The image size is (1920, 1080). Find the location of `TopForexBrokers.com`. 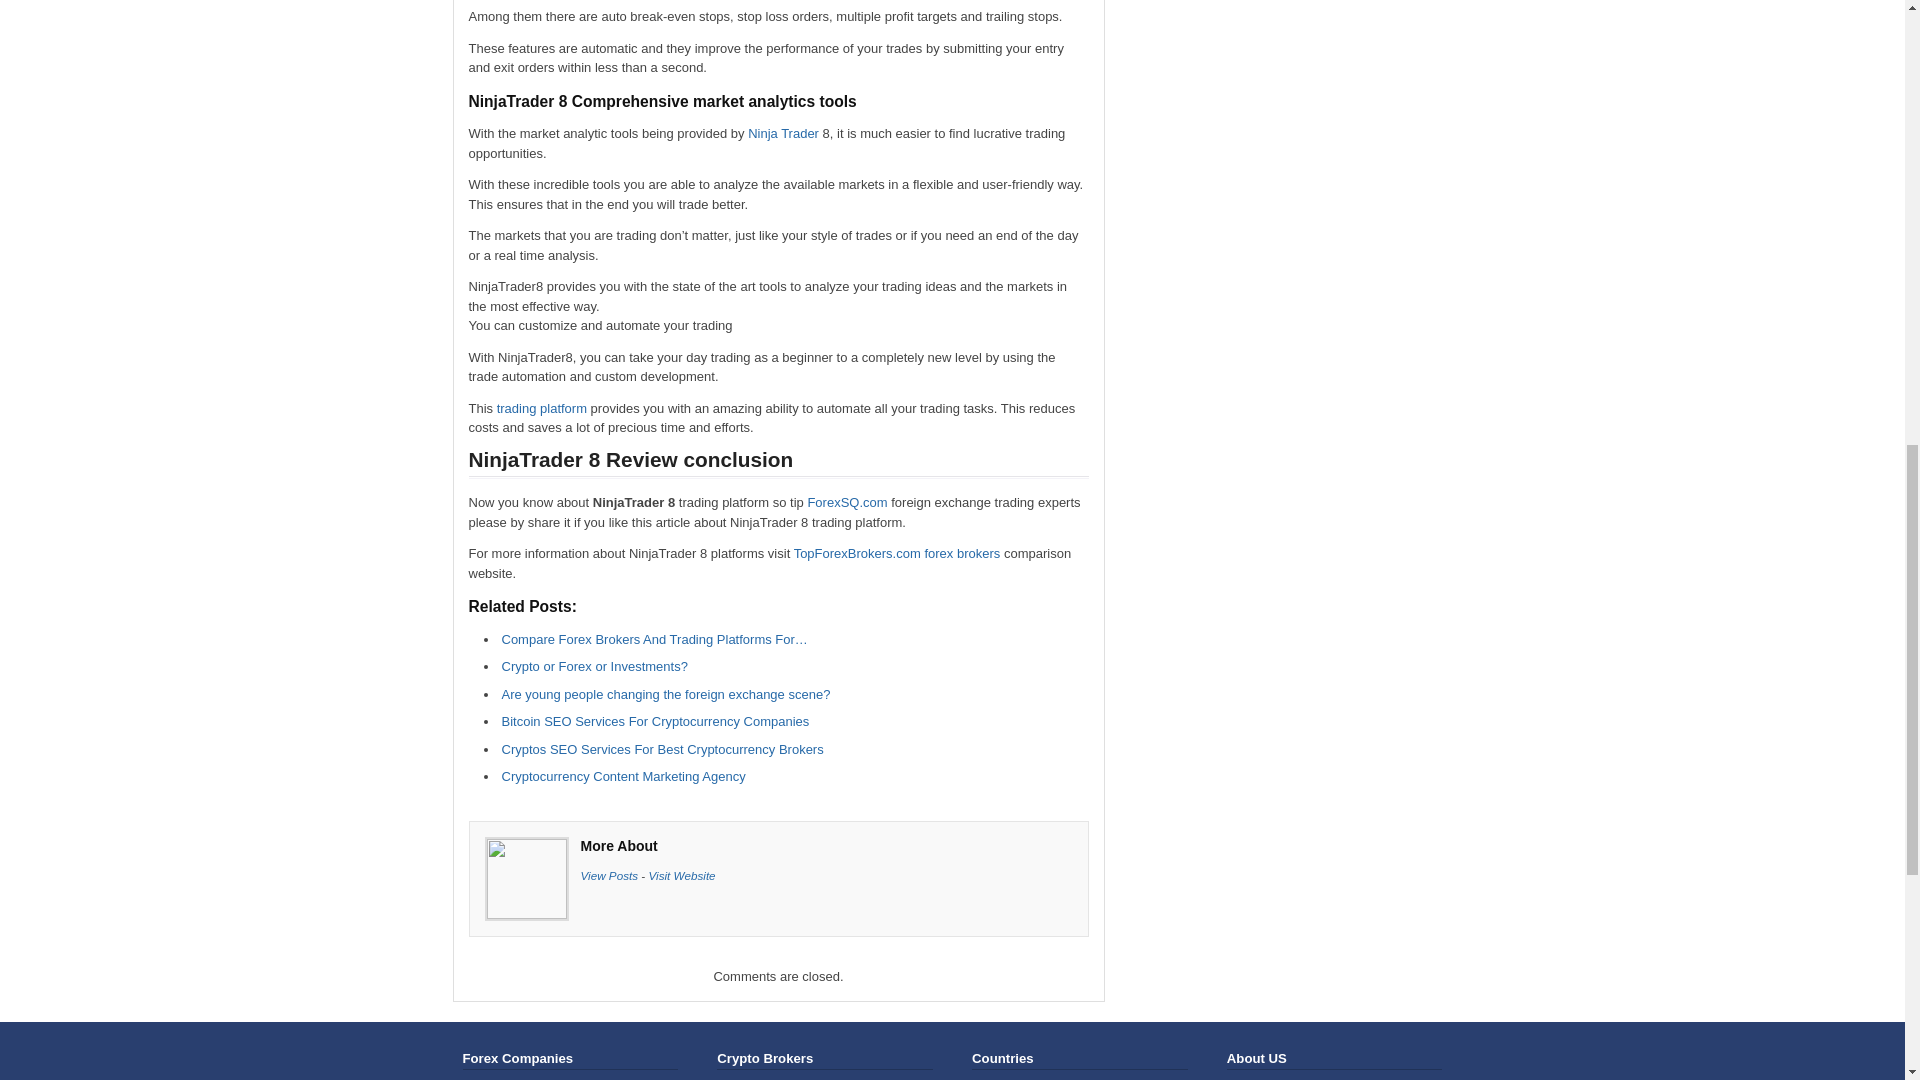

TopForexBrokers.com is located at coordinates (858, 553).